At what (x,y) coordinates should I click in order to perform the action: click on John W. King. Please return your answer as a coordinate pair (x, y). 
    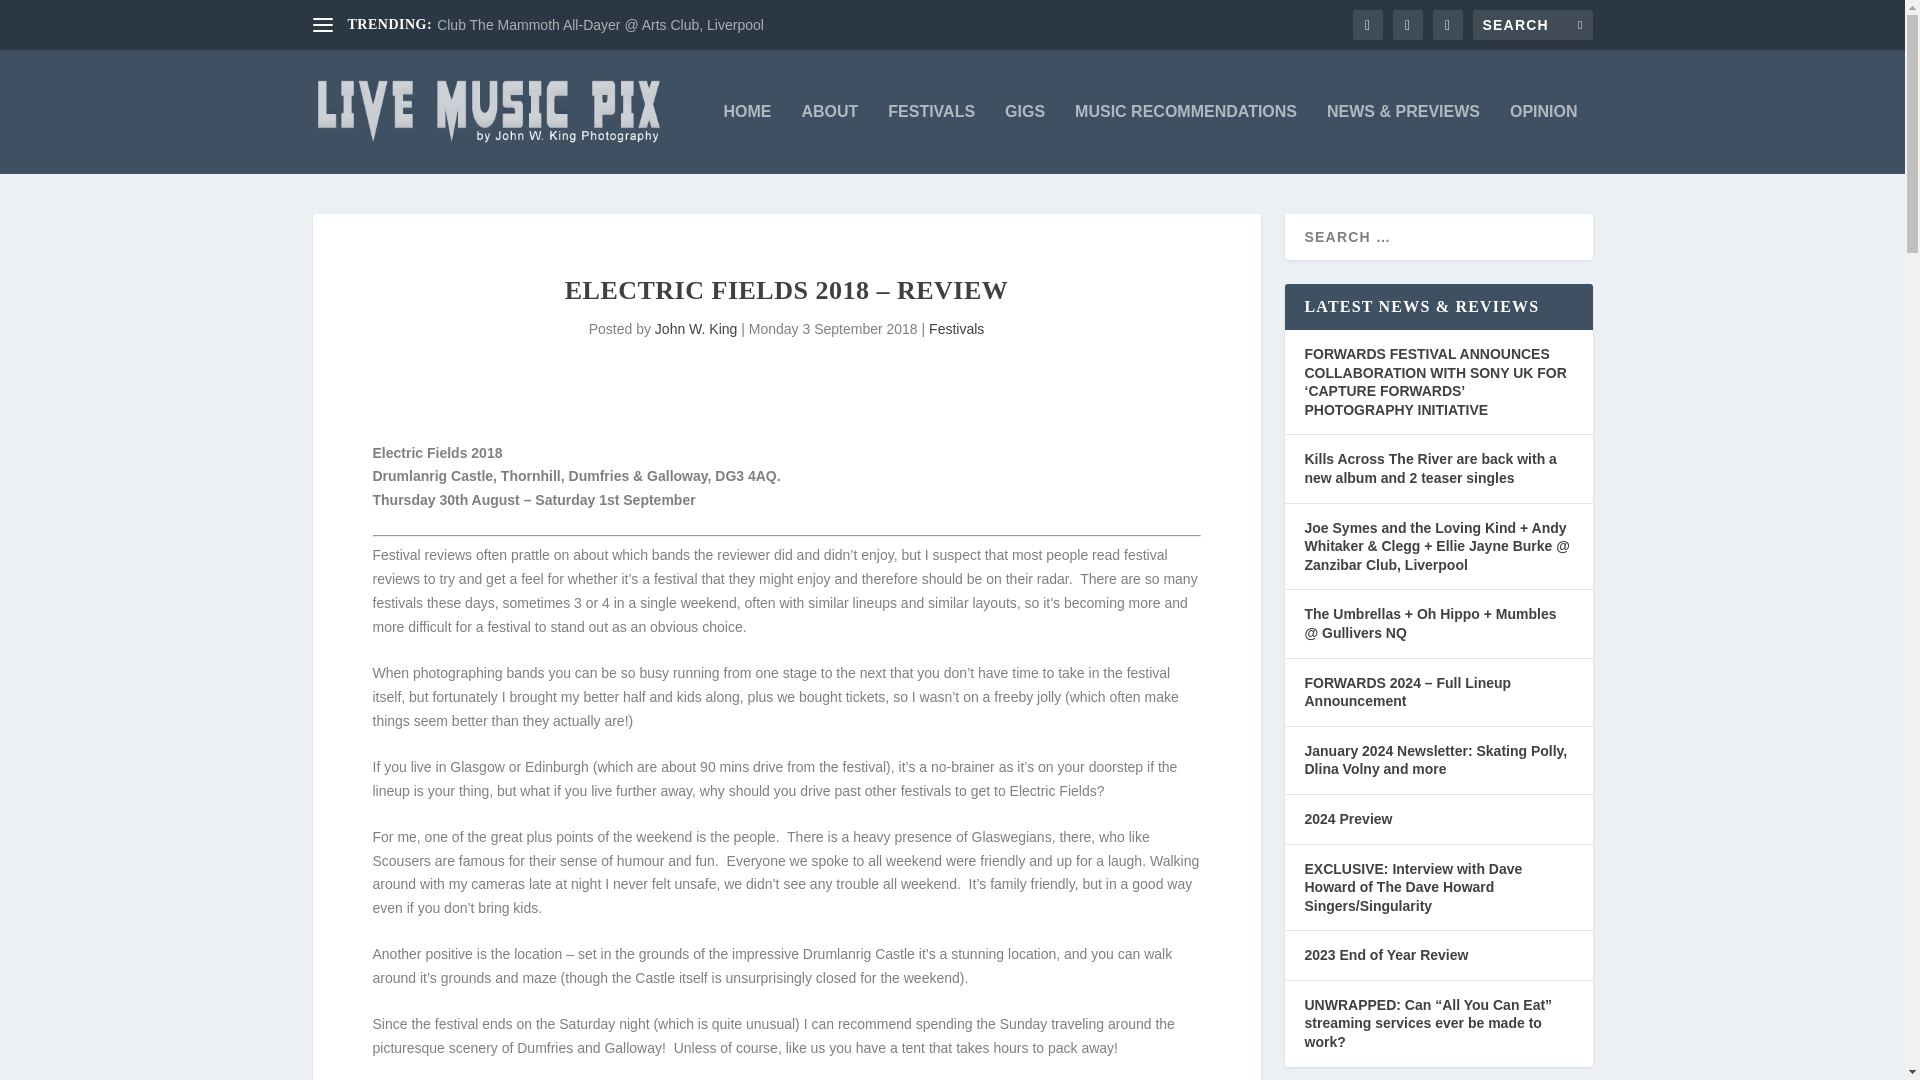
    Looking at the image, I should click on (696, 328).